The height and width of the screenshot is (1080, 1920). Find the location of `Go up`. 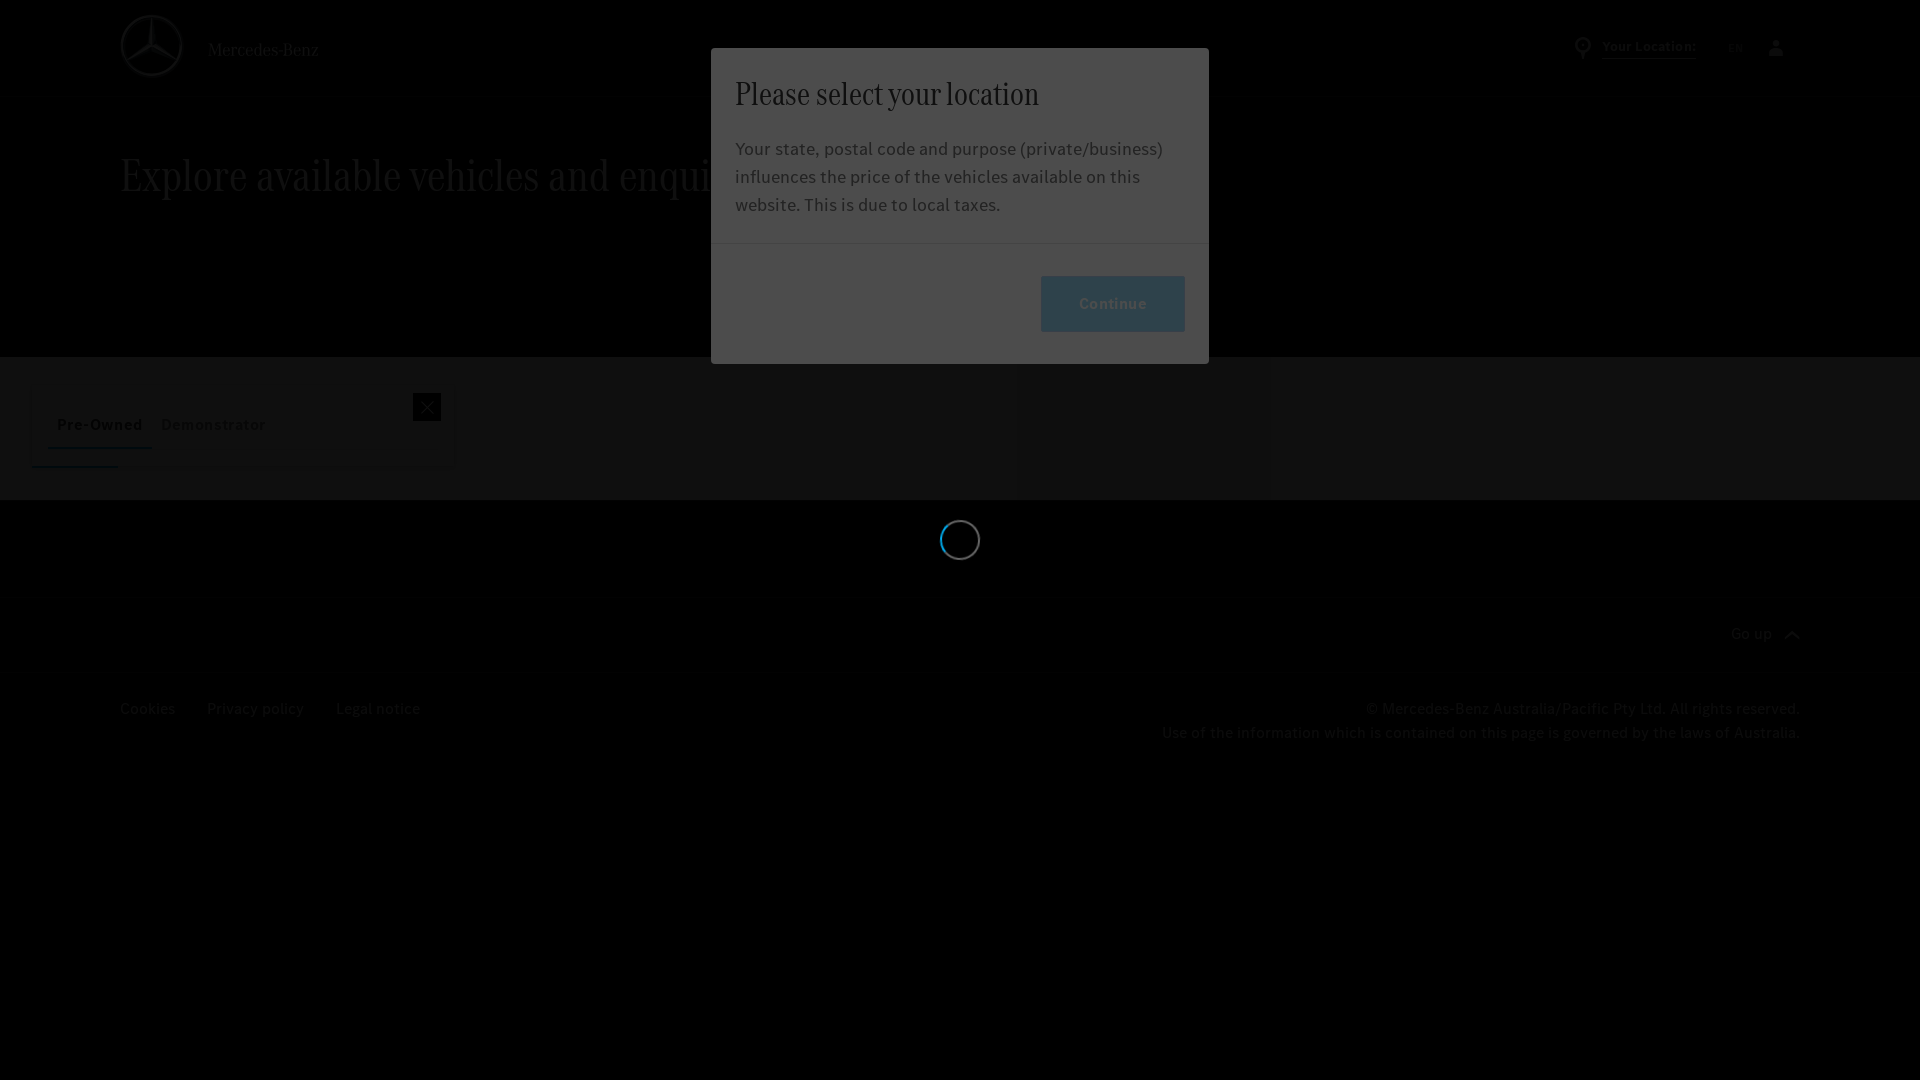

Go up is located at coordinates (1766, 635).